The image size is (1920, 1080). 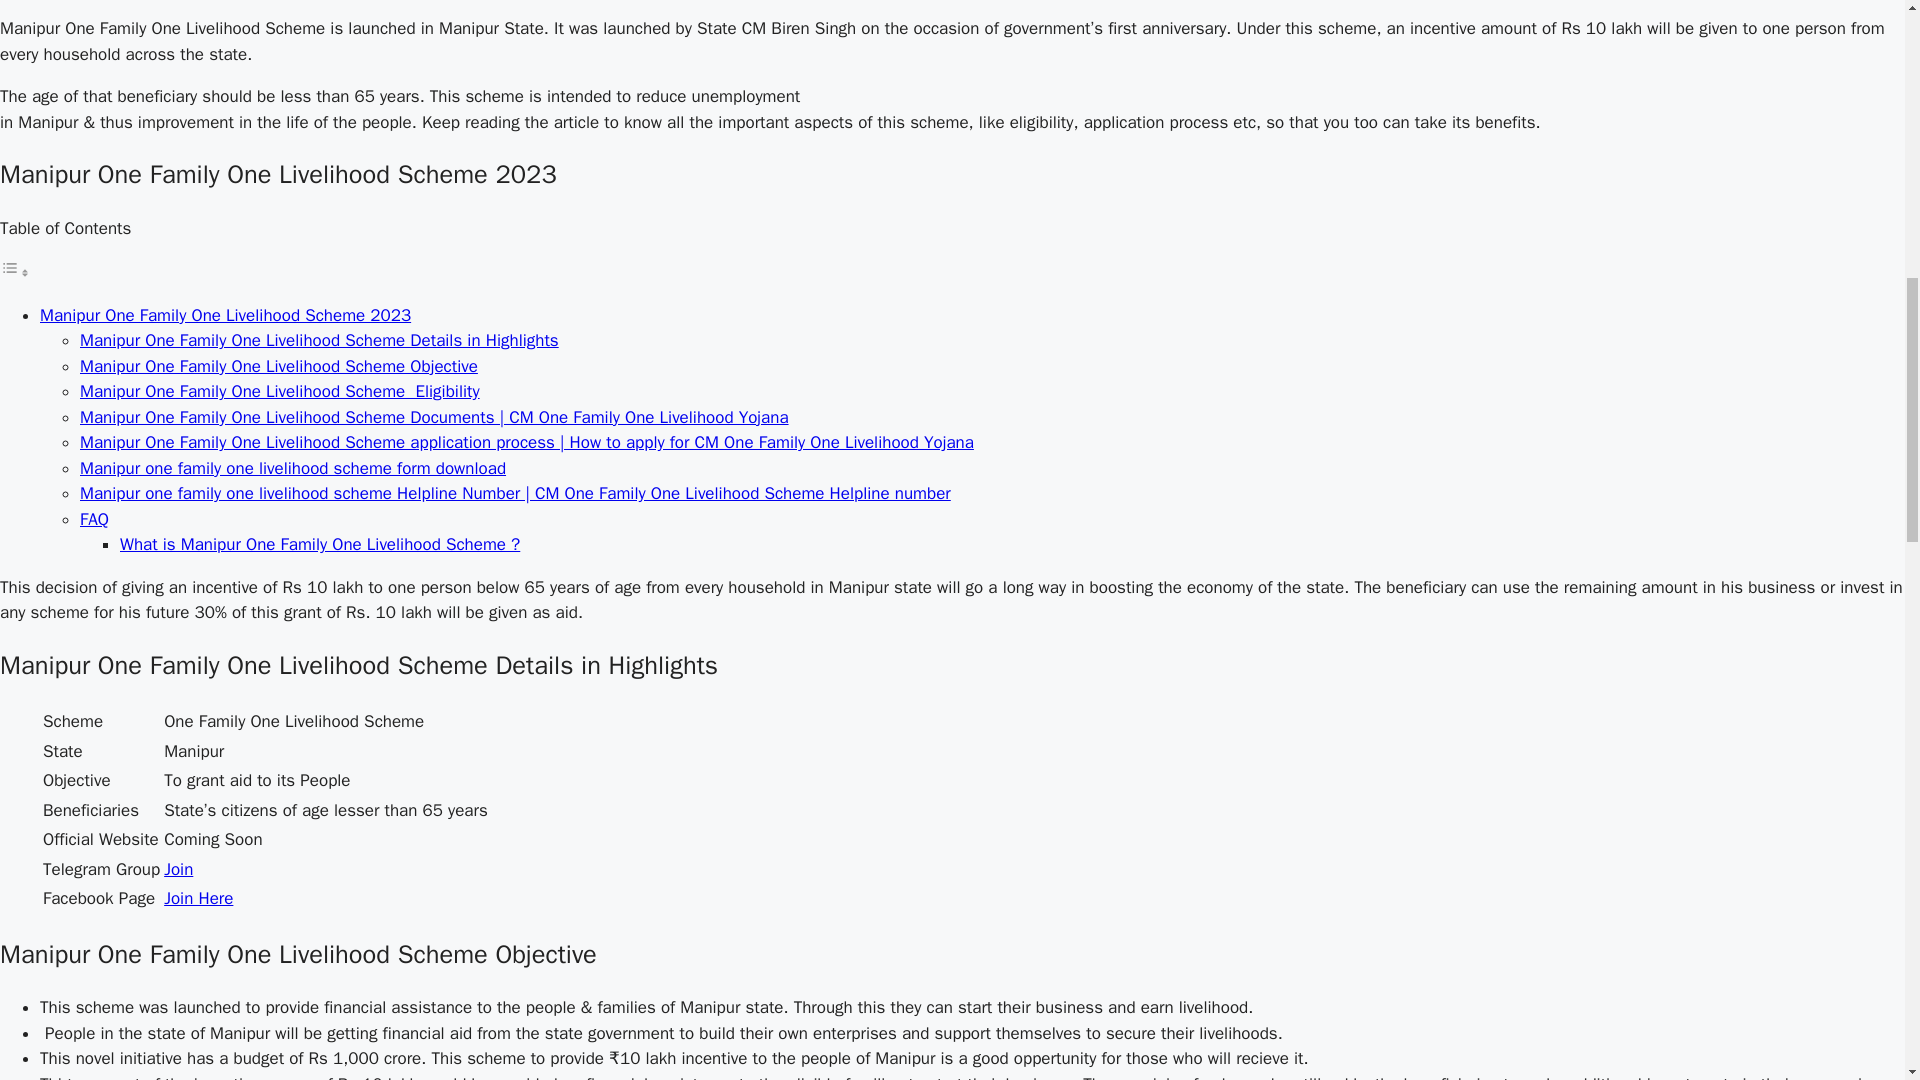 What do you see at coordinates (94, 519) in the screenshot?
I see `FAQ` at bounding box center [94, 519].